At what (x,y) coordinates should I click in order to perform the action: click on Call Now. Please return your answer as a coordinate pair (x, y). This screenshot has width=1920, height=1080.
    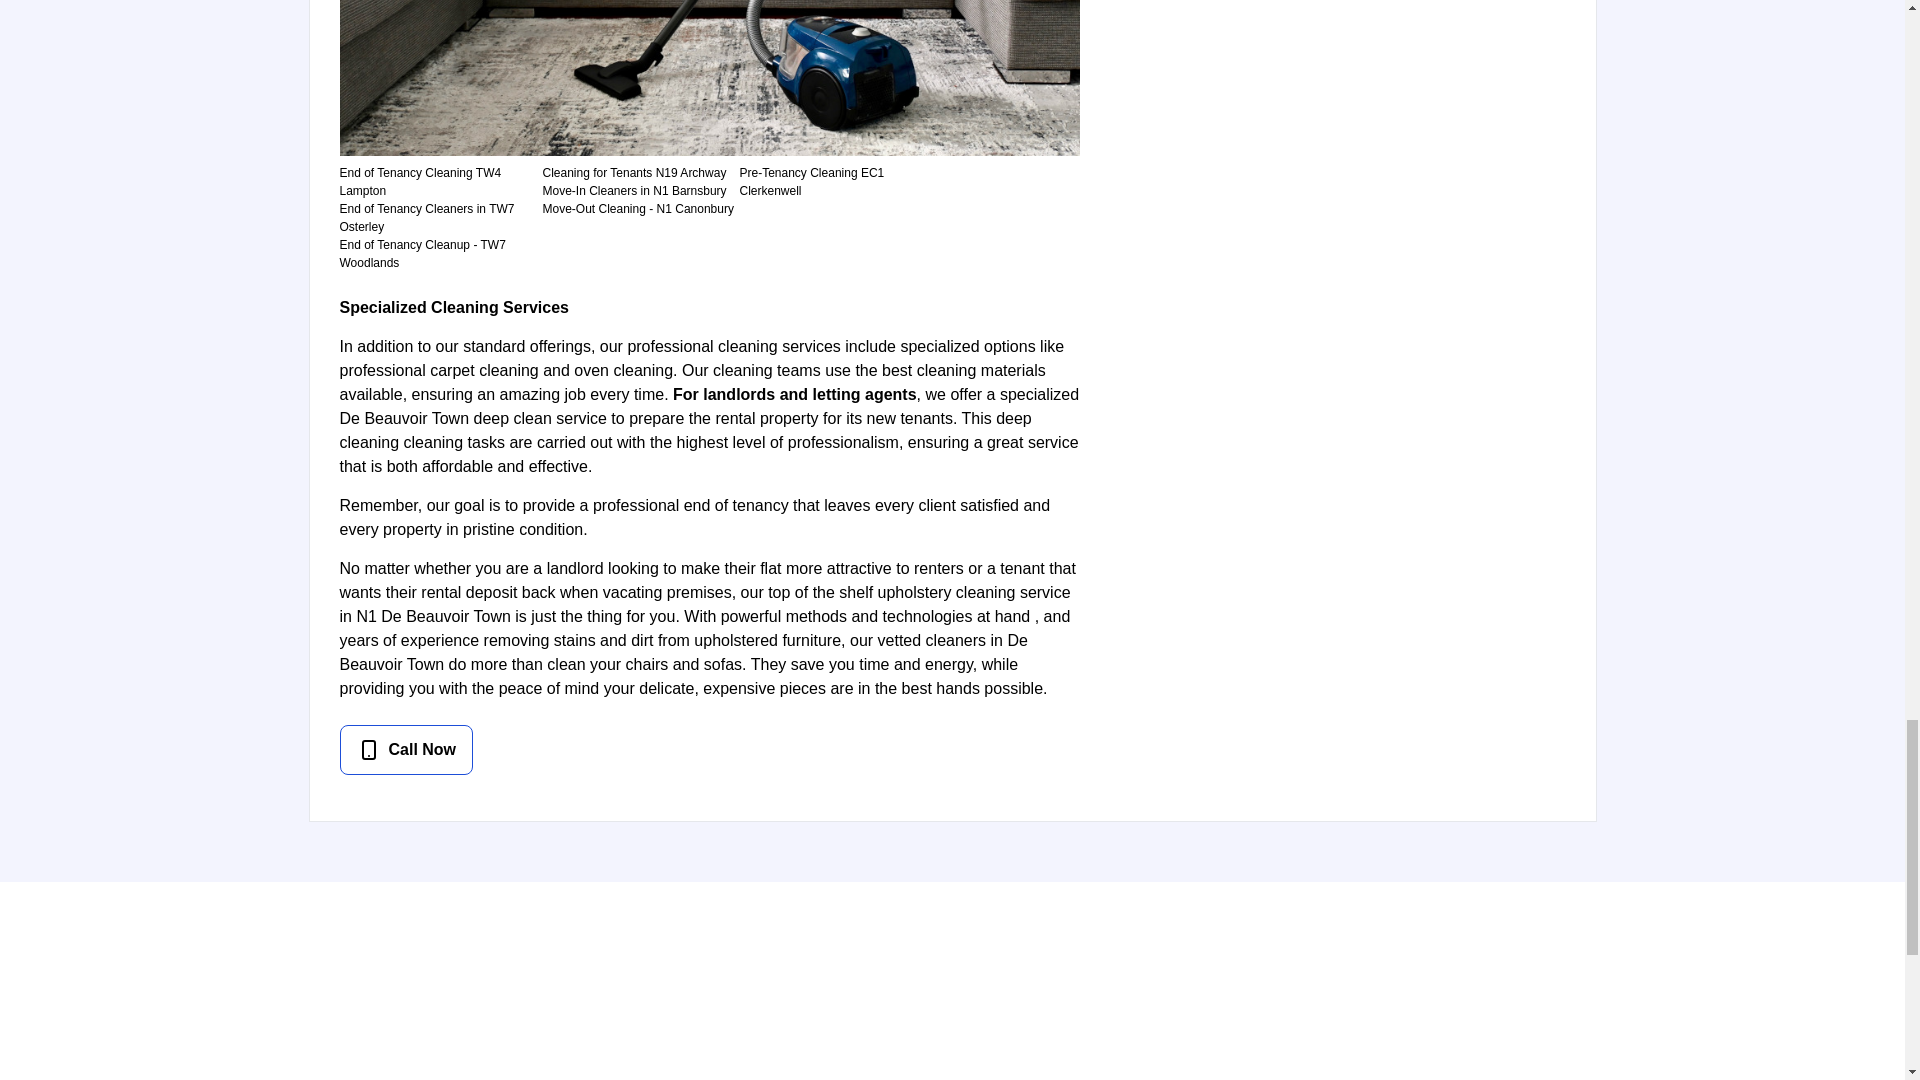
    Looking at the image, I should click on (406, 750).